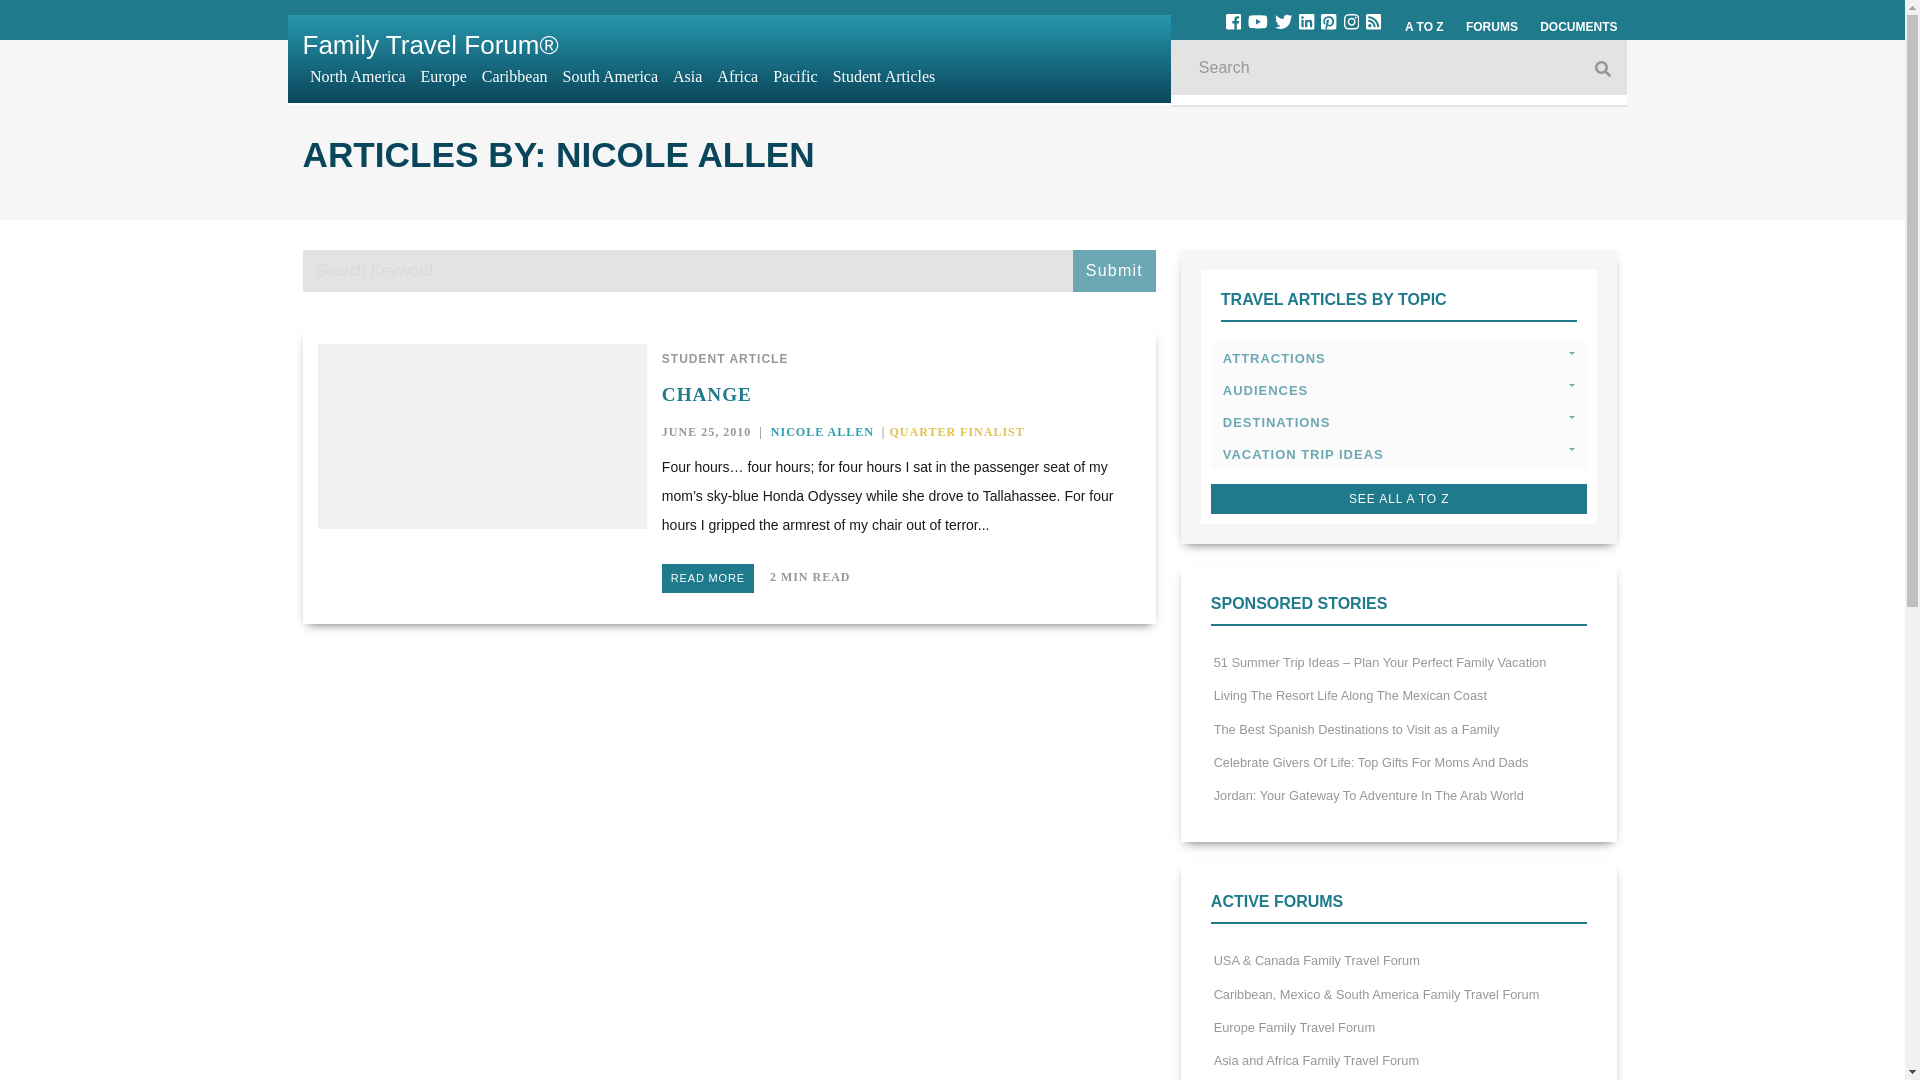 Image resolution: width=1920 pixels, height=1080 pixels. What do you see at coordinates (1399, 422) in the screenshot?
I see `DESTINATIONS` at bounding box center [1399, 422].